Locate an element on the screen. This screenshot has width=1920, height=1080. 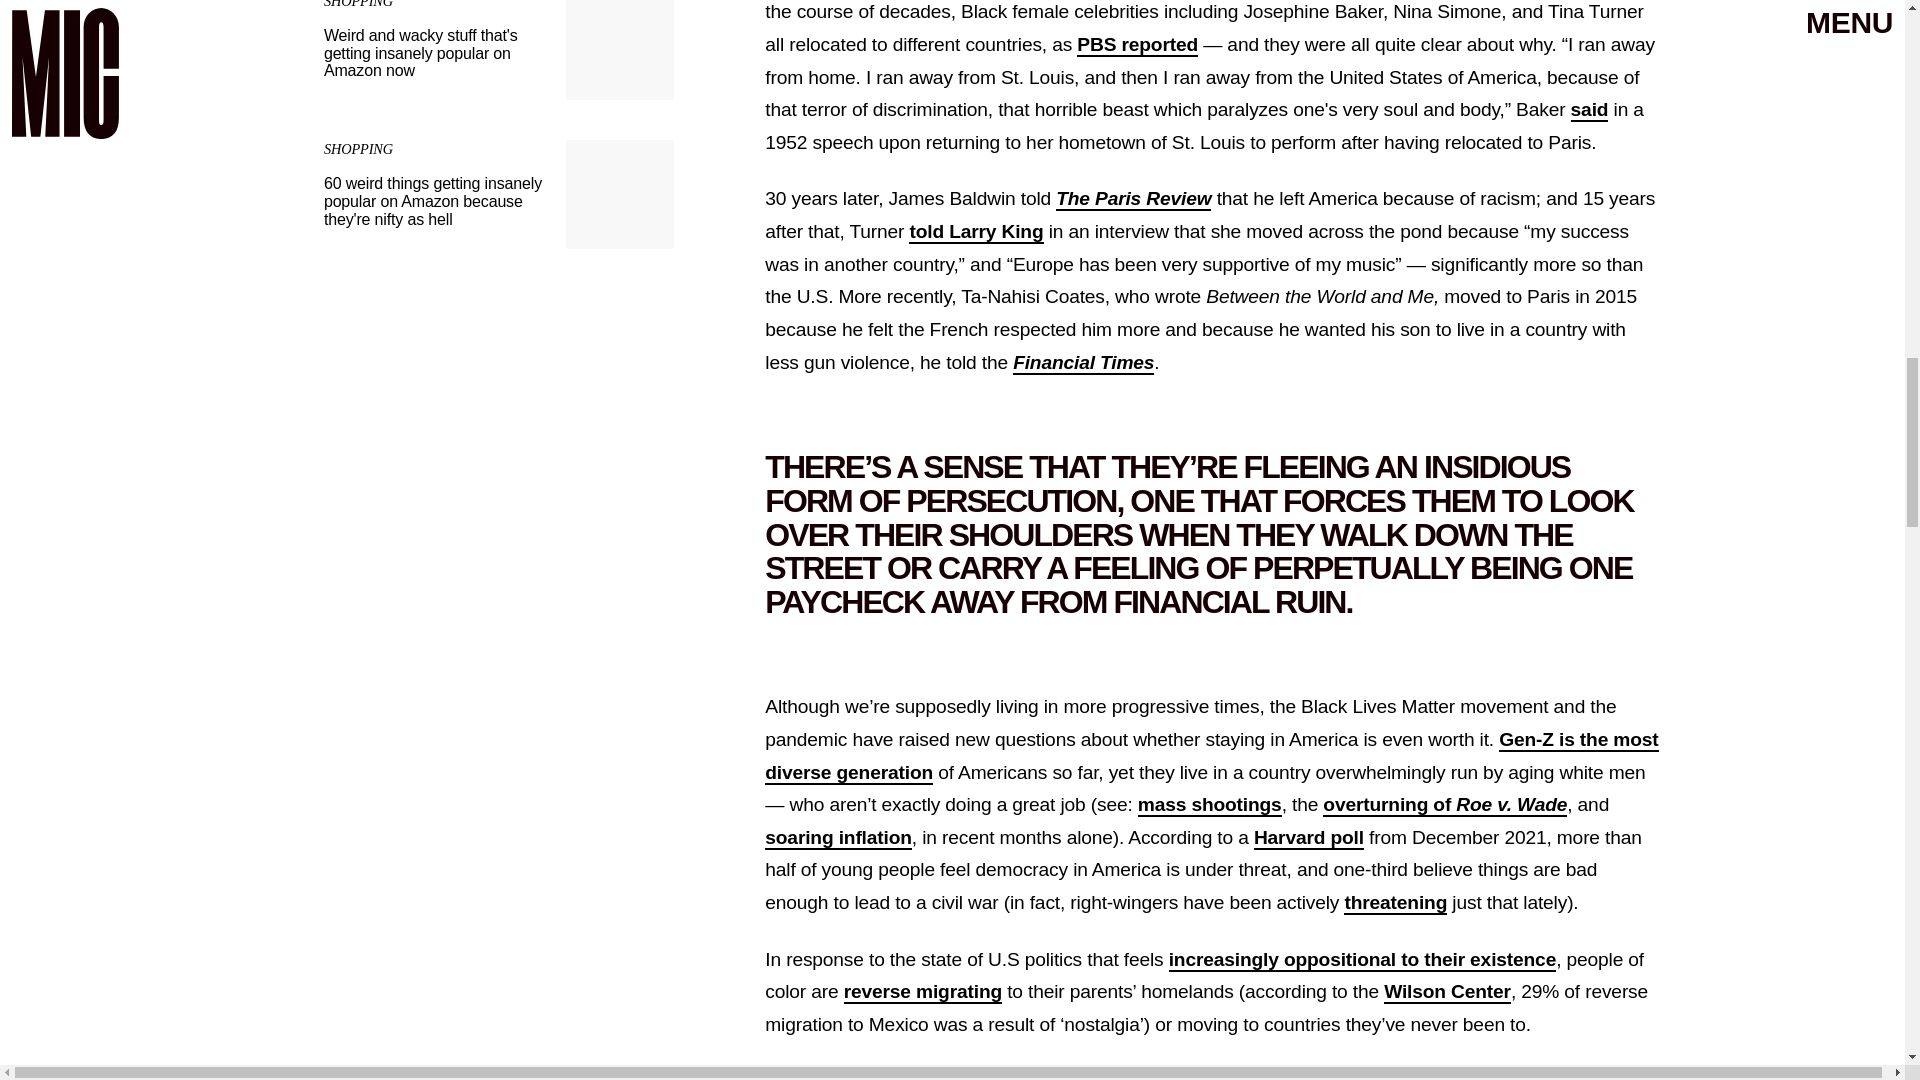
PBS reported is located at coordinates (1138, 45).